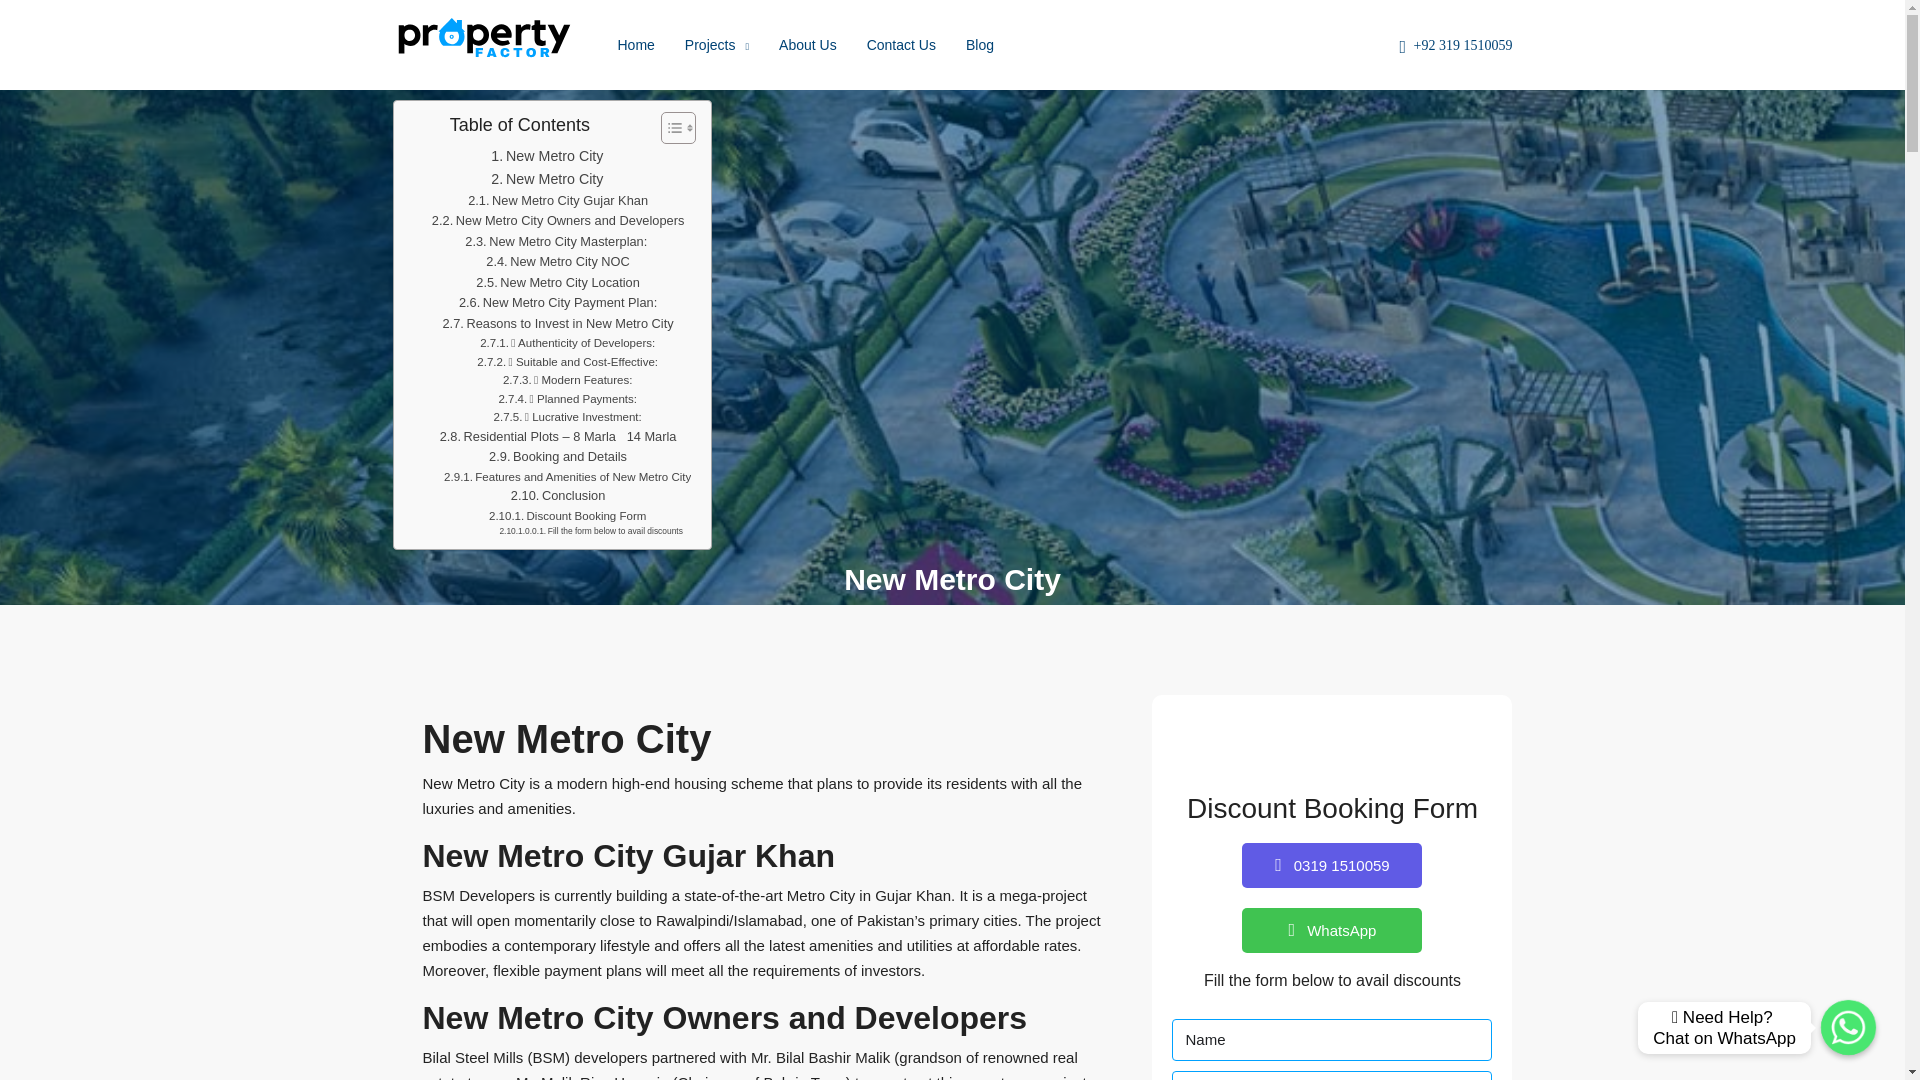  Describe the element at coordinates (546, 156) in the screenshot. I see `New Metro City` at that location.